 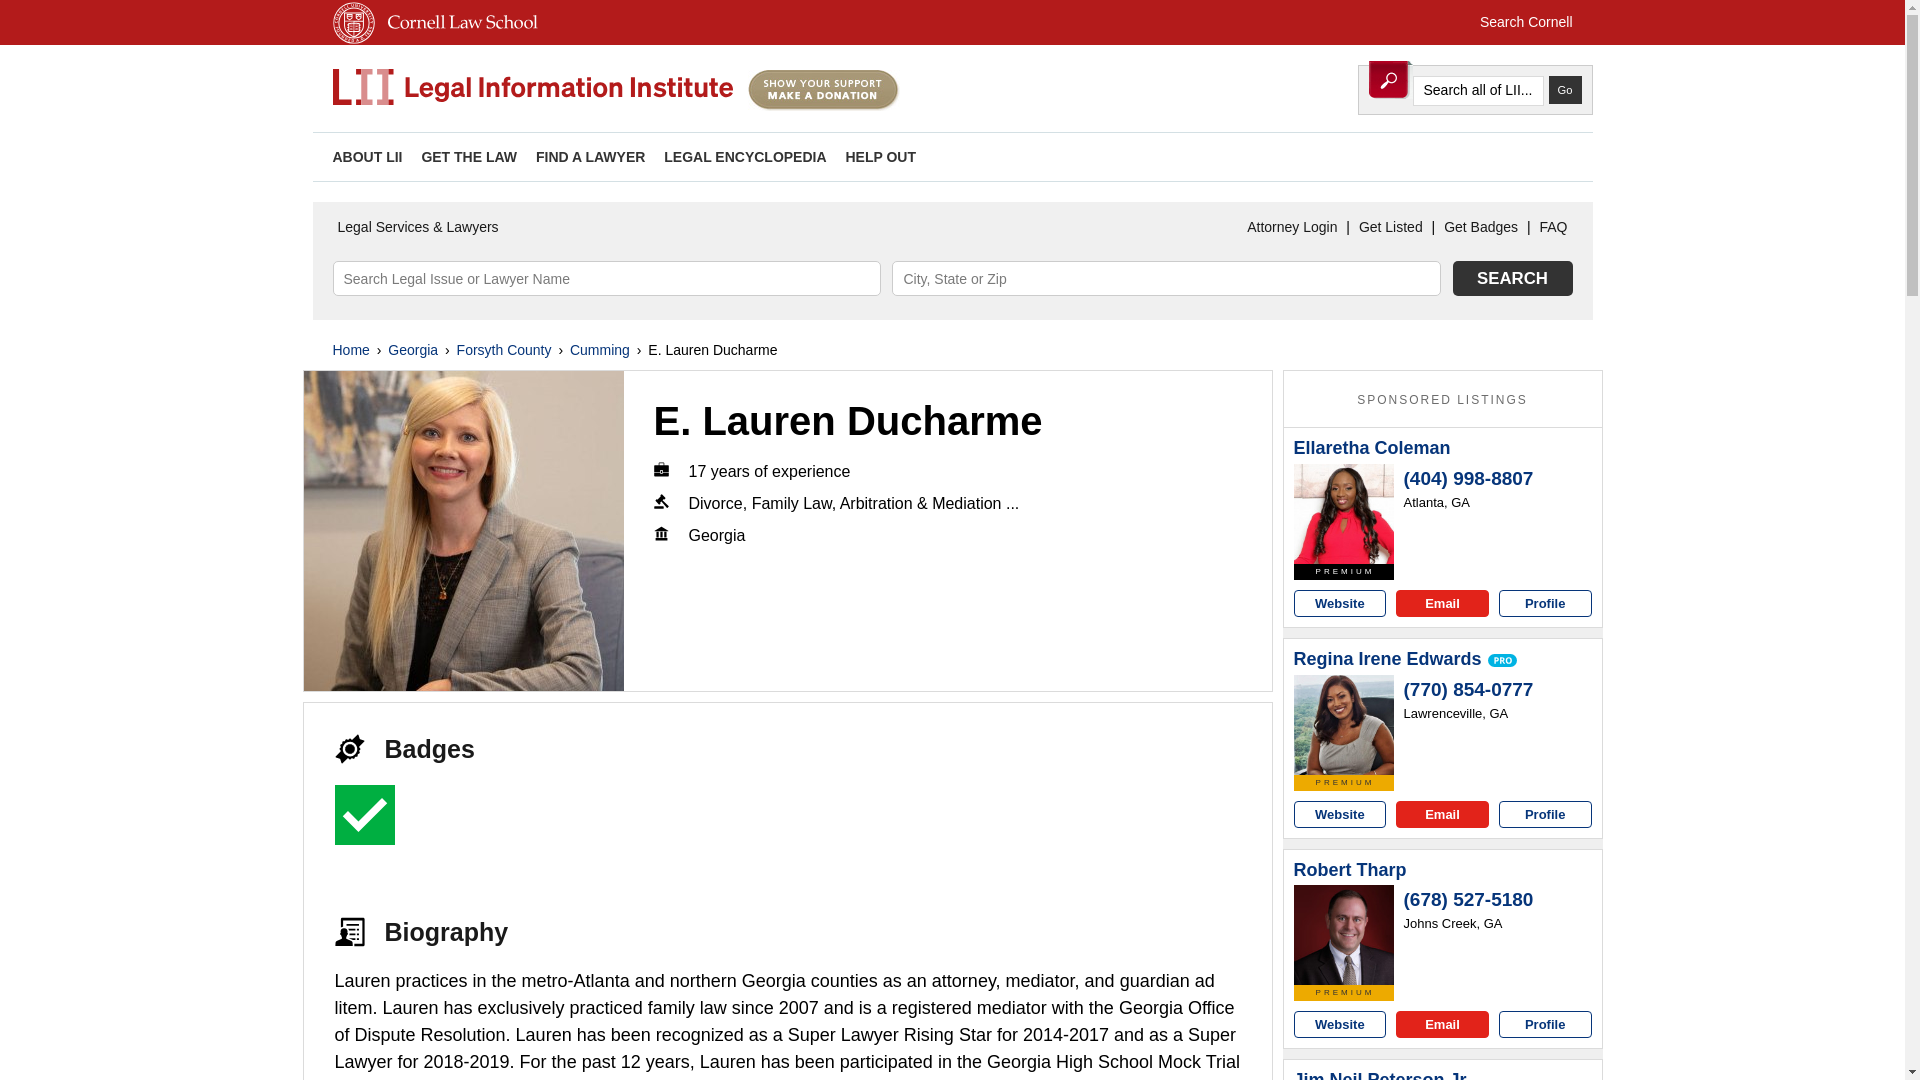 I want to click on Ellaretha Coleman, so click(x=1372, y=449).